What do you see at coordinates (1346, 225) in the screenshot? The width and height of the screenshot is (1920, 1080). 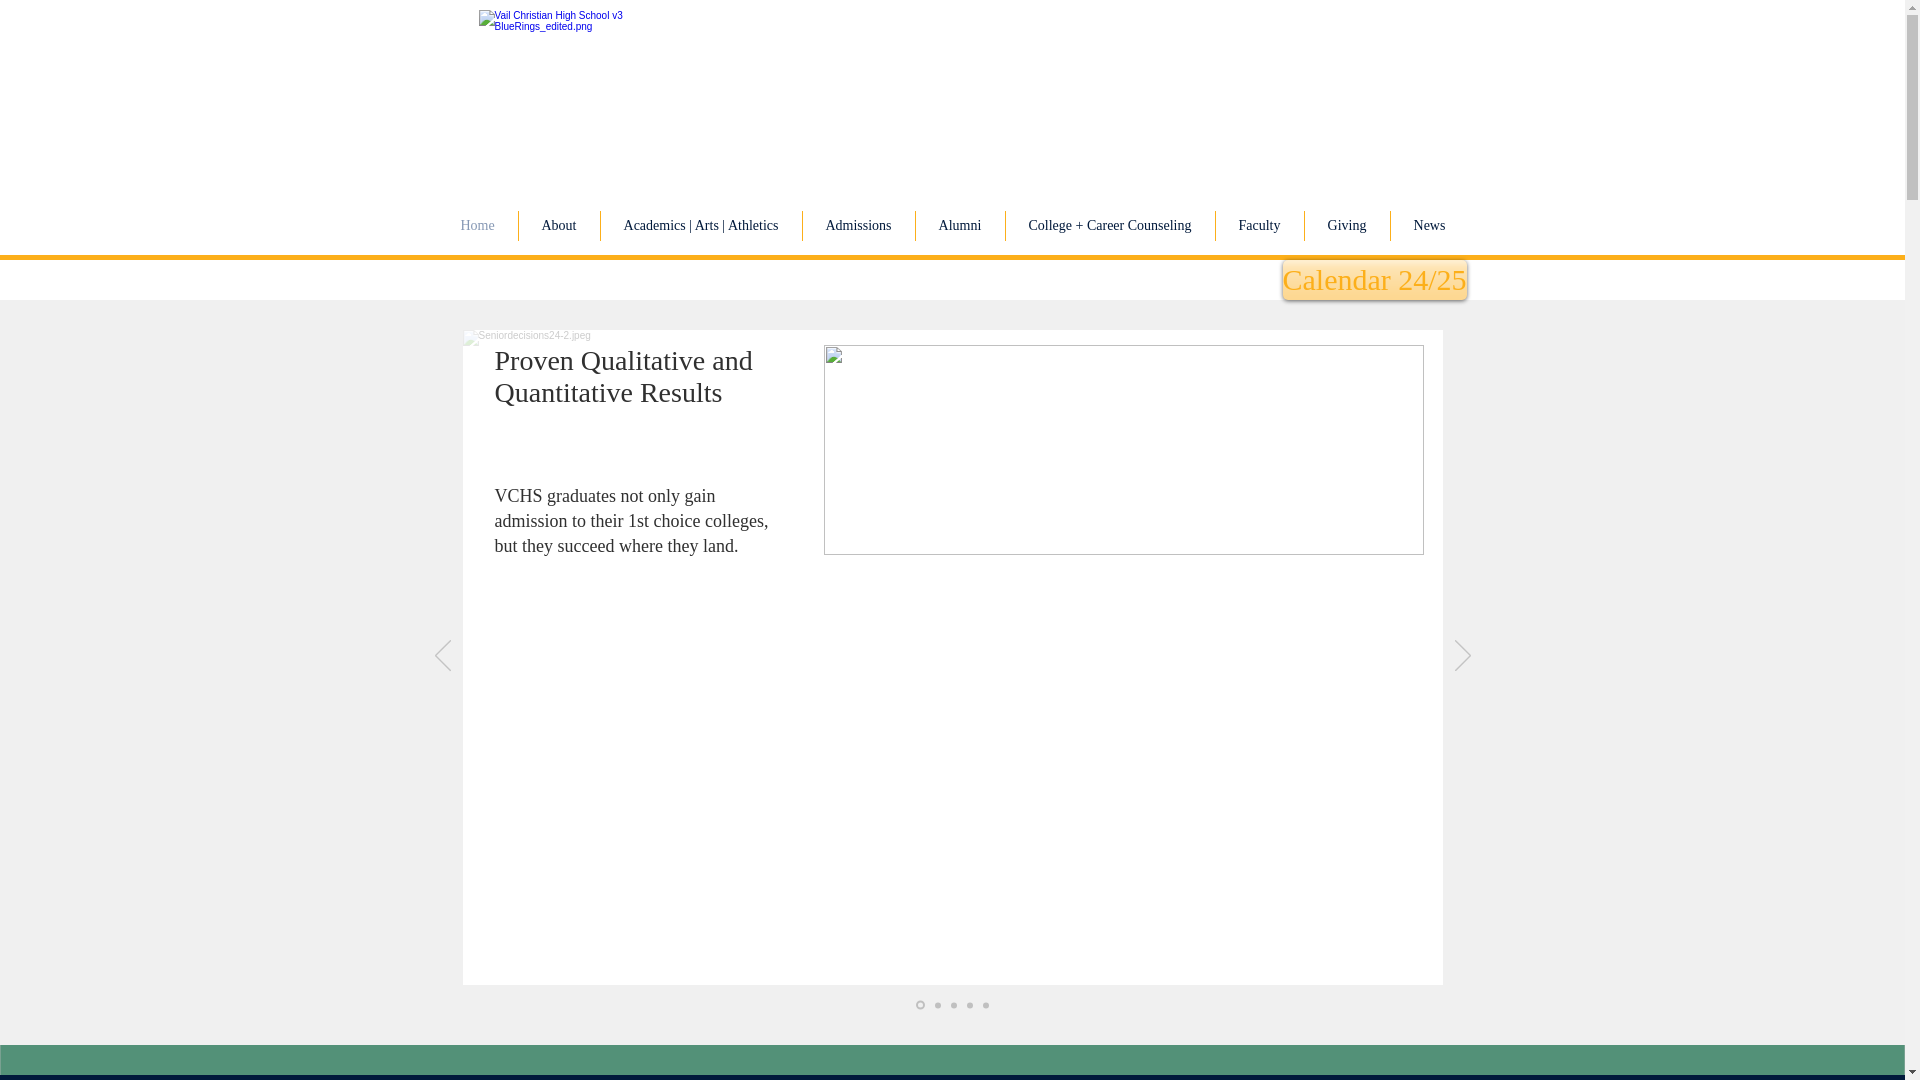 I see `Giving` at bounding box center [1346, 225].